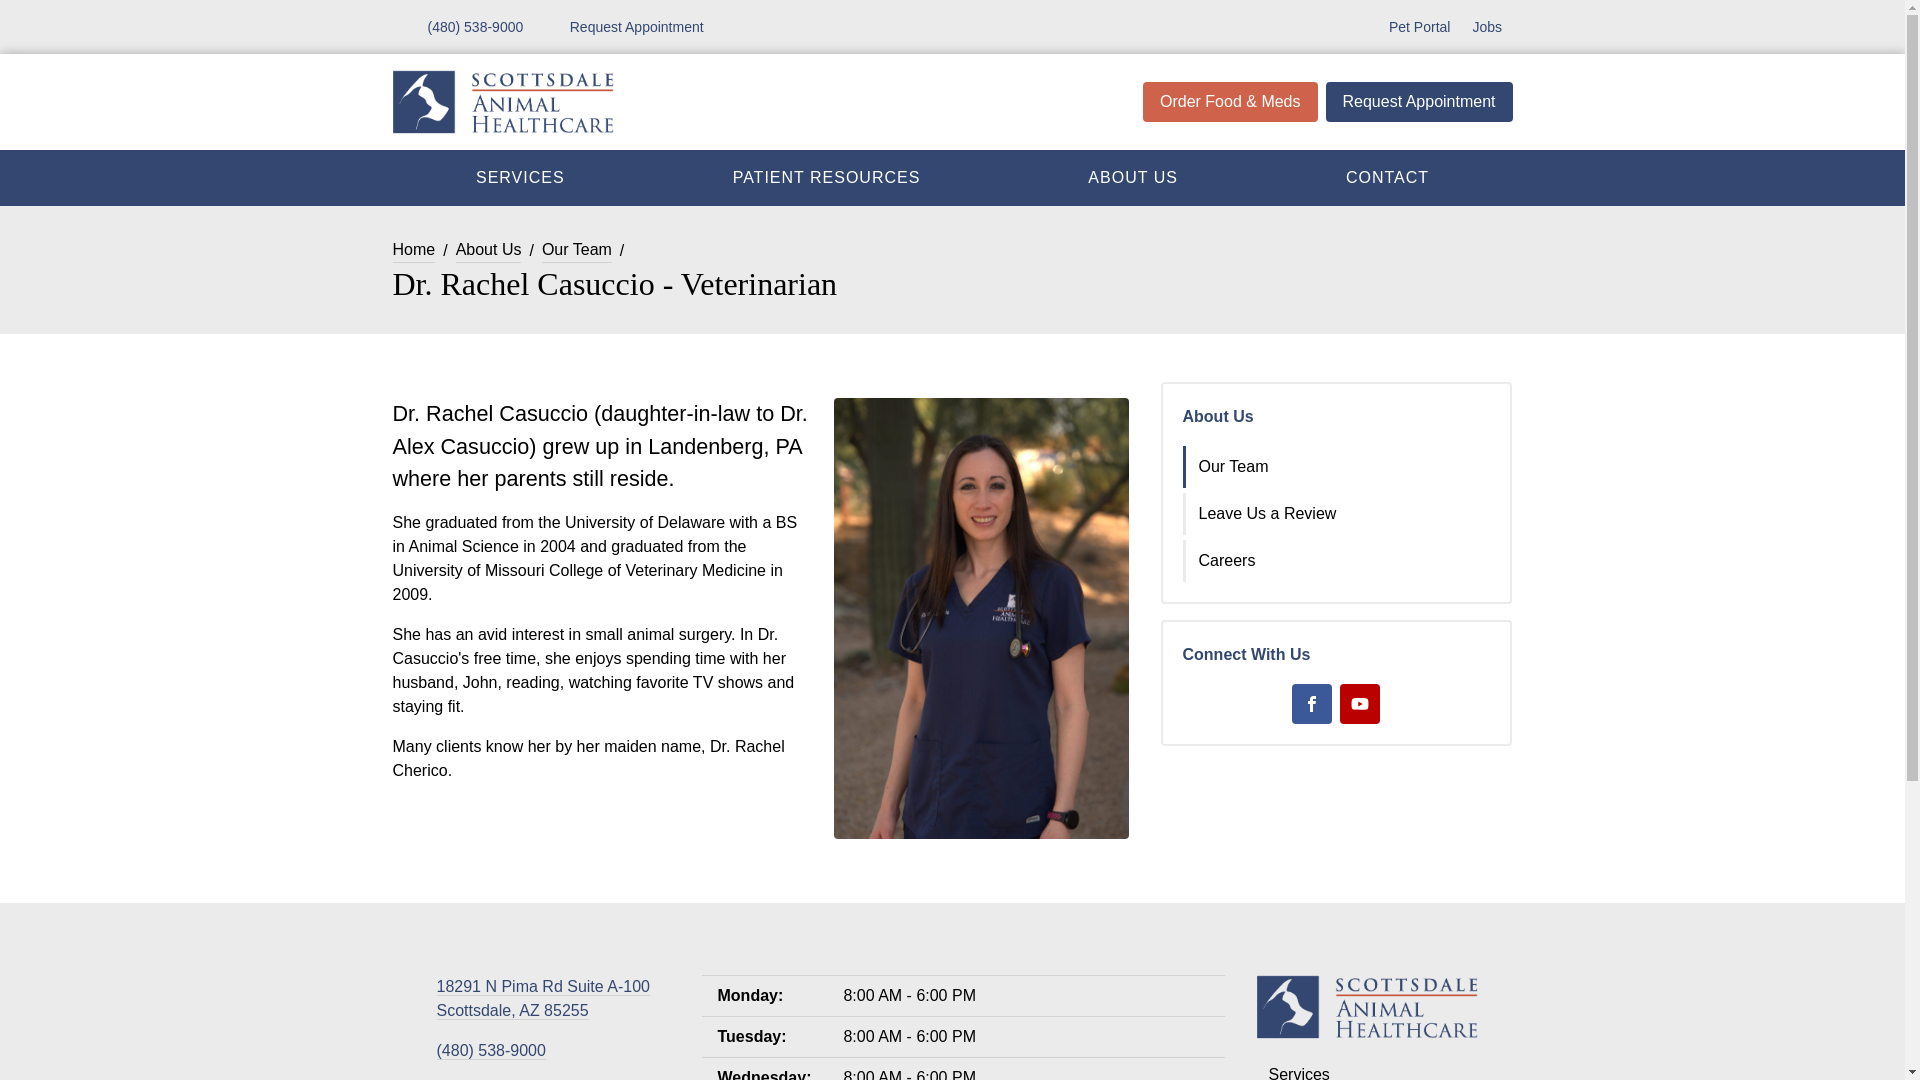 The height and width of the screenshot is (1080, 1920). What do you see at coordinates (1360, 703) in the screenshot?
I see `Our Team` at bounding box center [1360, 703].